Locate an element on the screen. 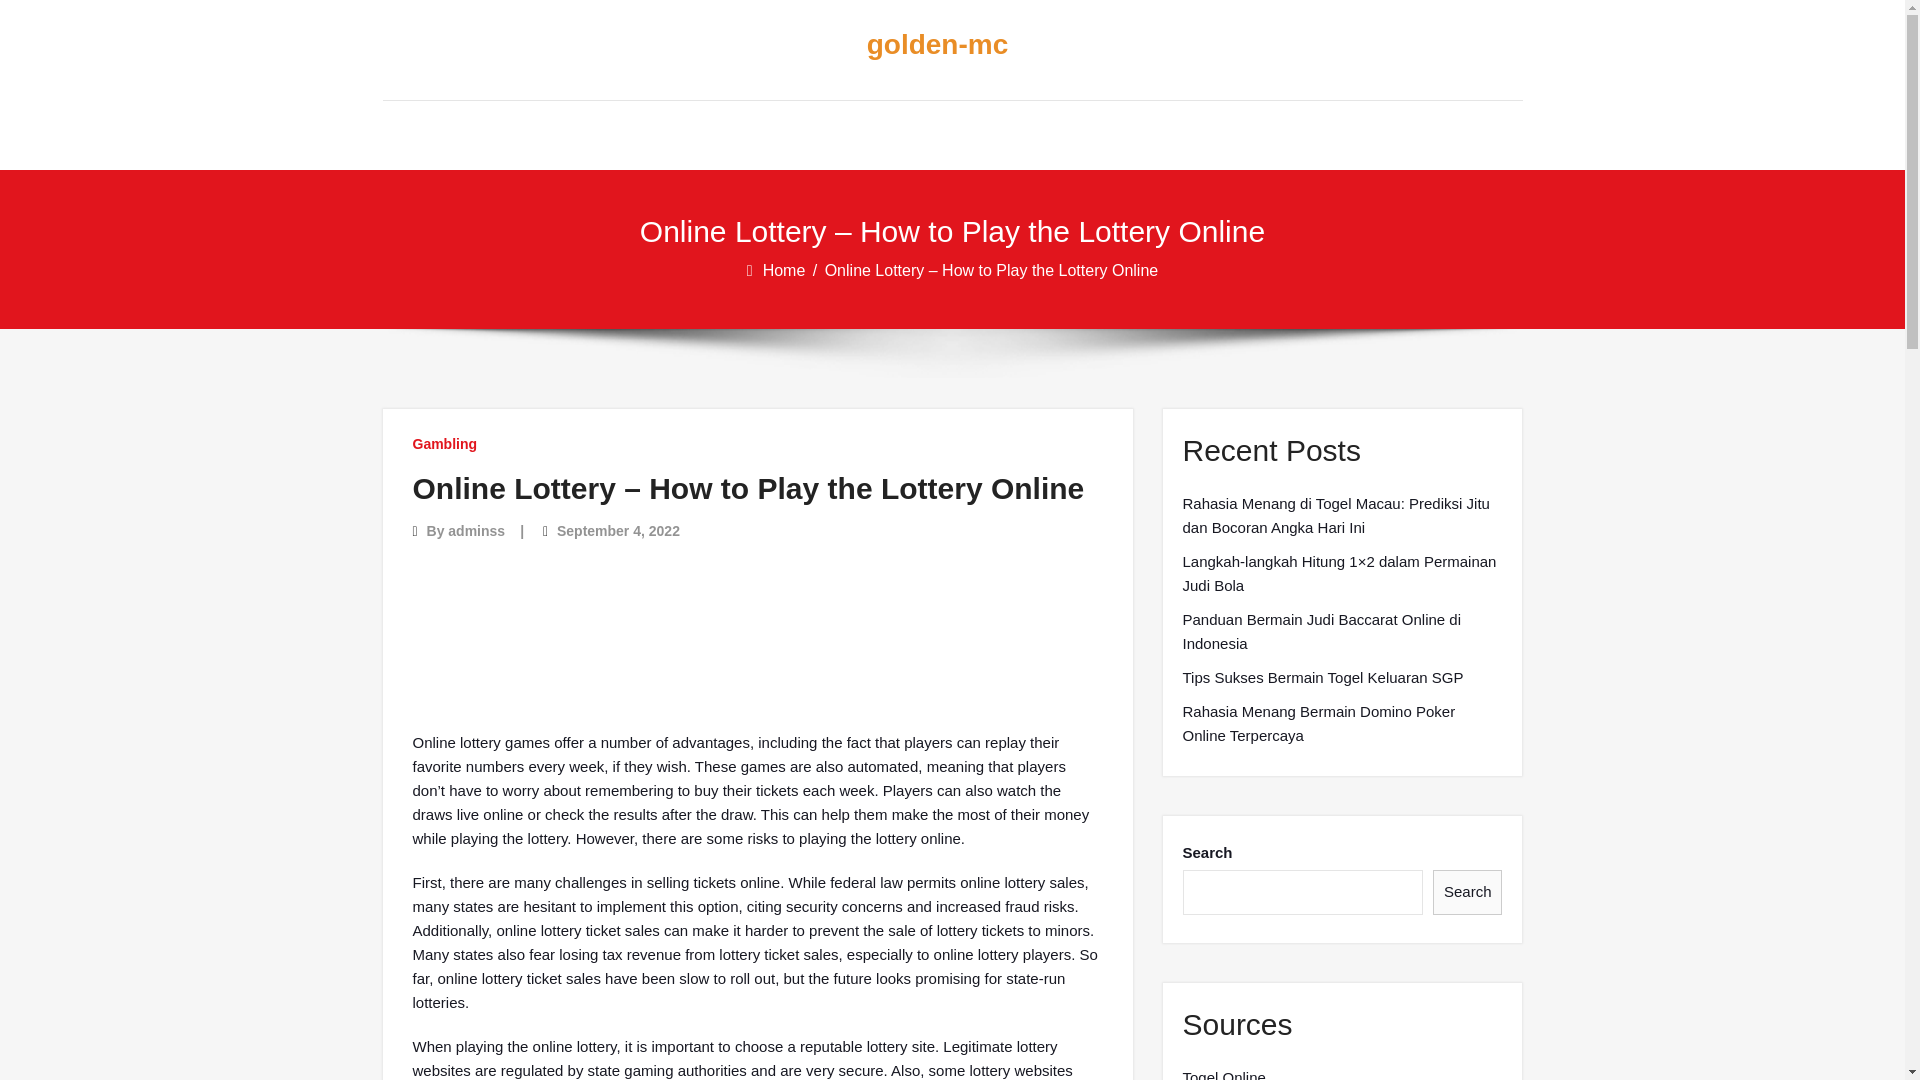 Image resolution: width=1920 pixels, height=1080 pixels. Search is located at coordinates (1468, 892).